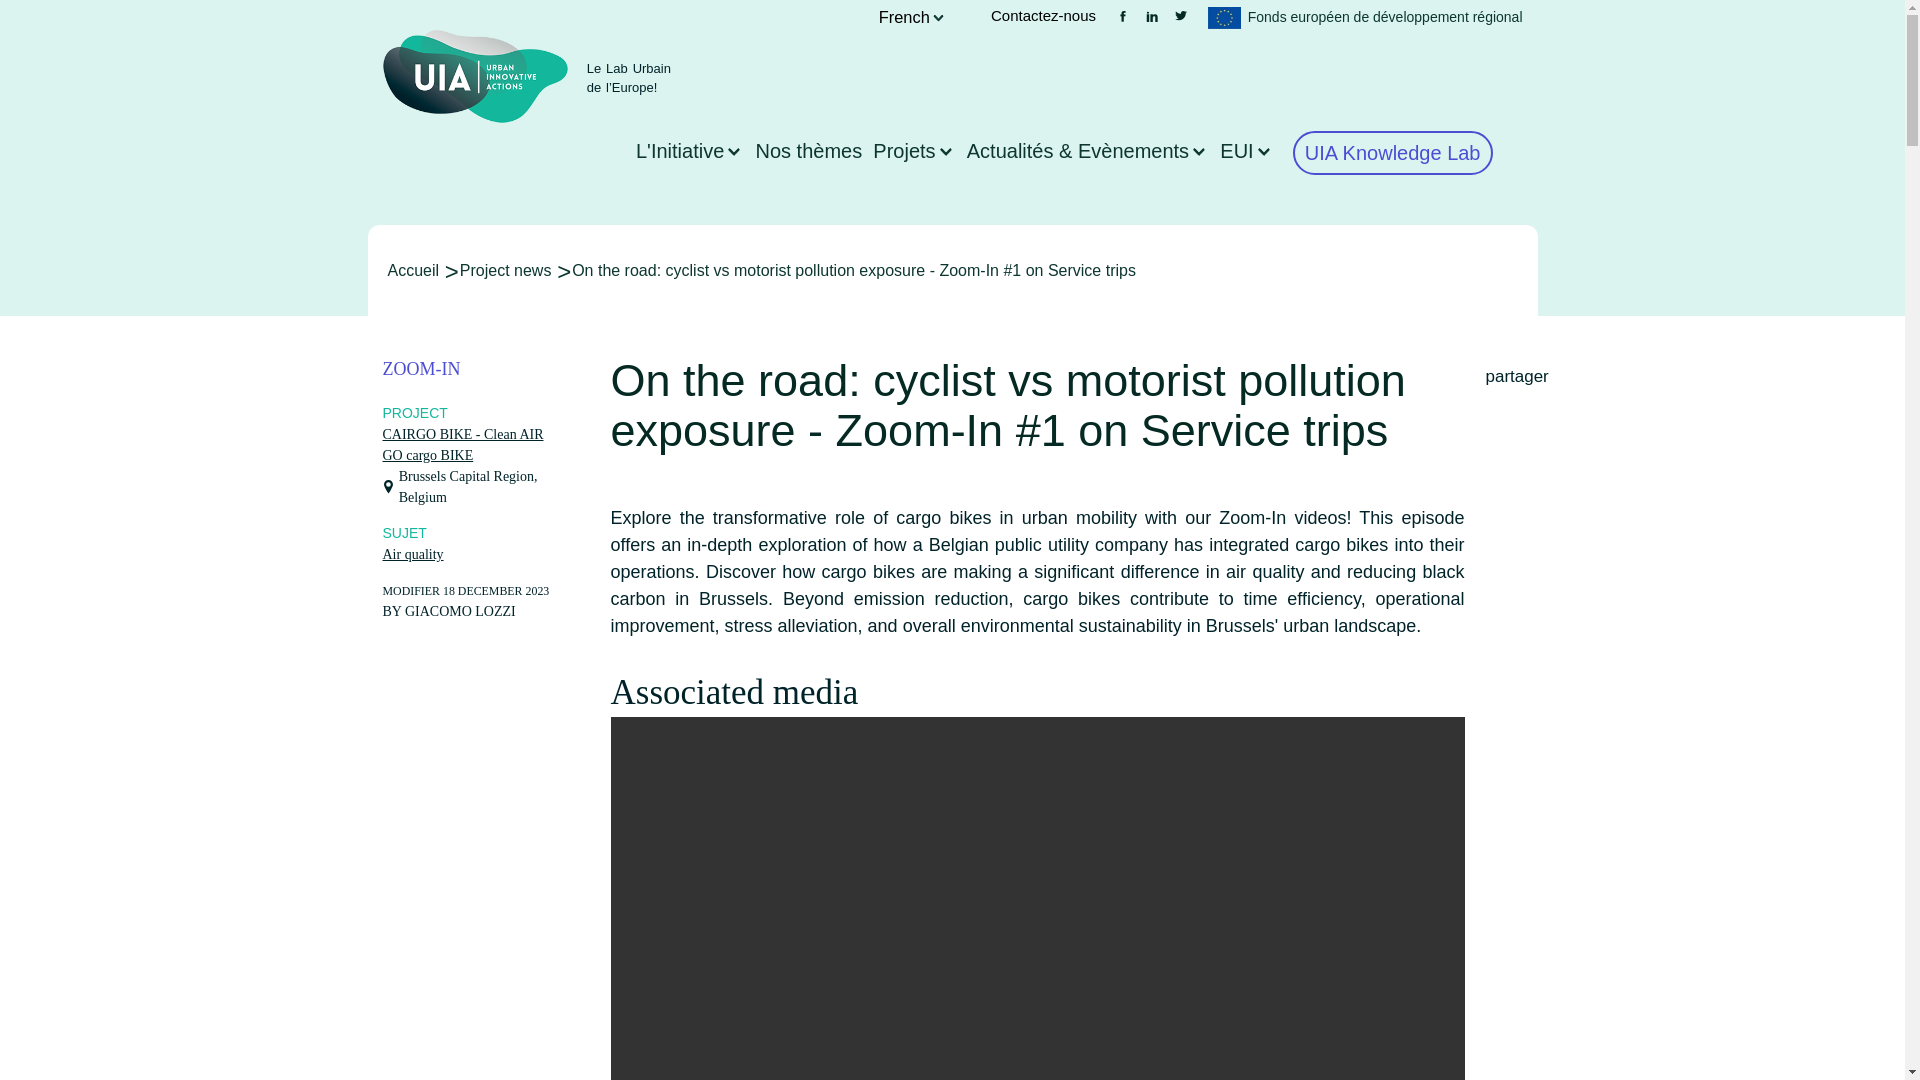  Describe the element at coordinates (413, 270) in the screenshot. I see `Accueil` at that location.